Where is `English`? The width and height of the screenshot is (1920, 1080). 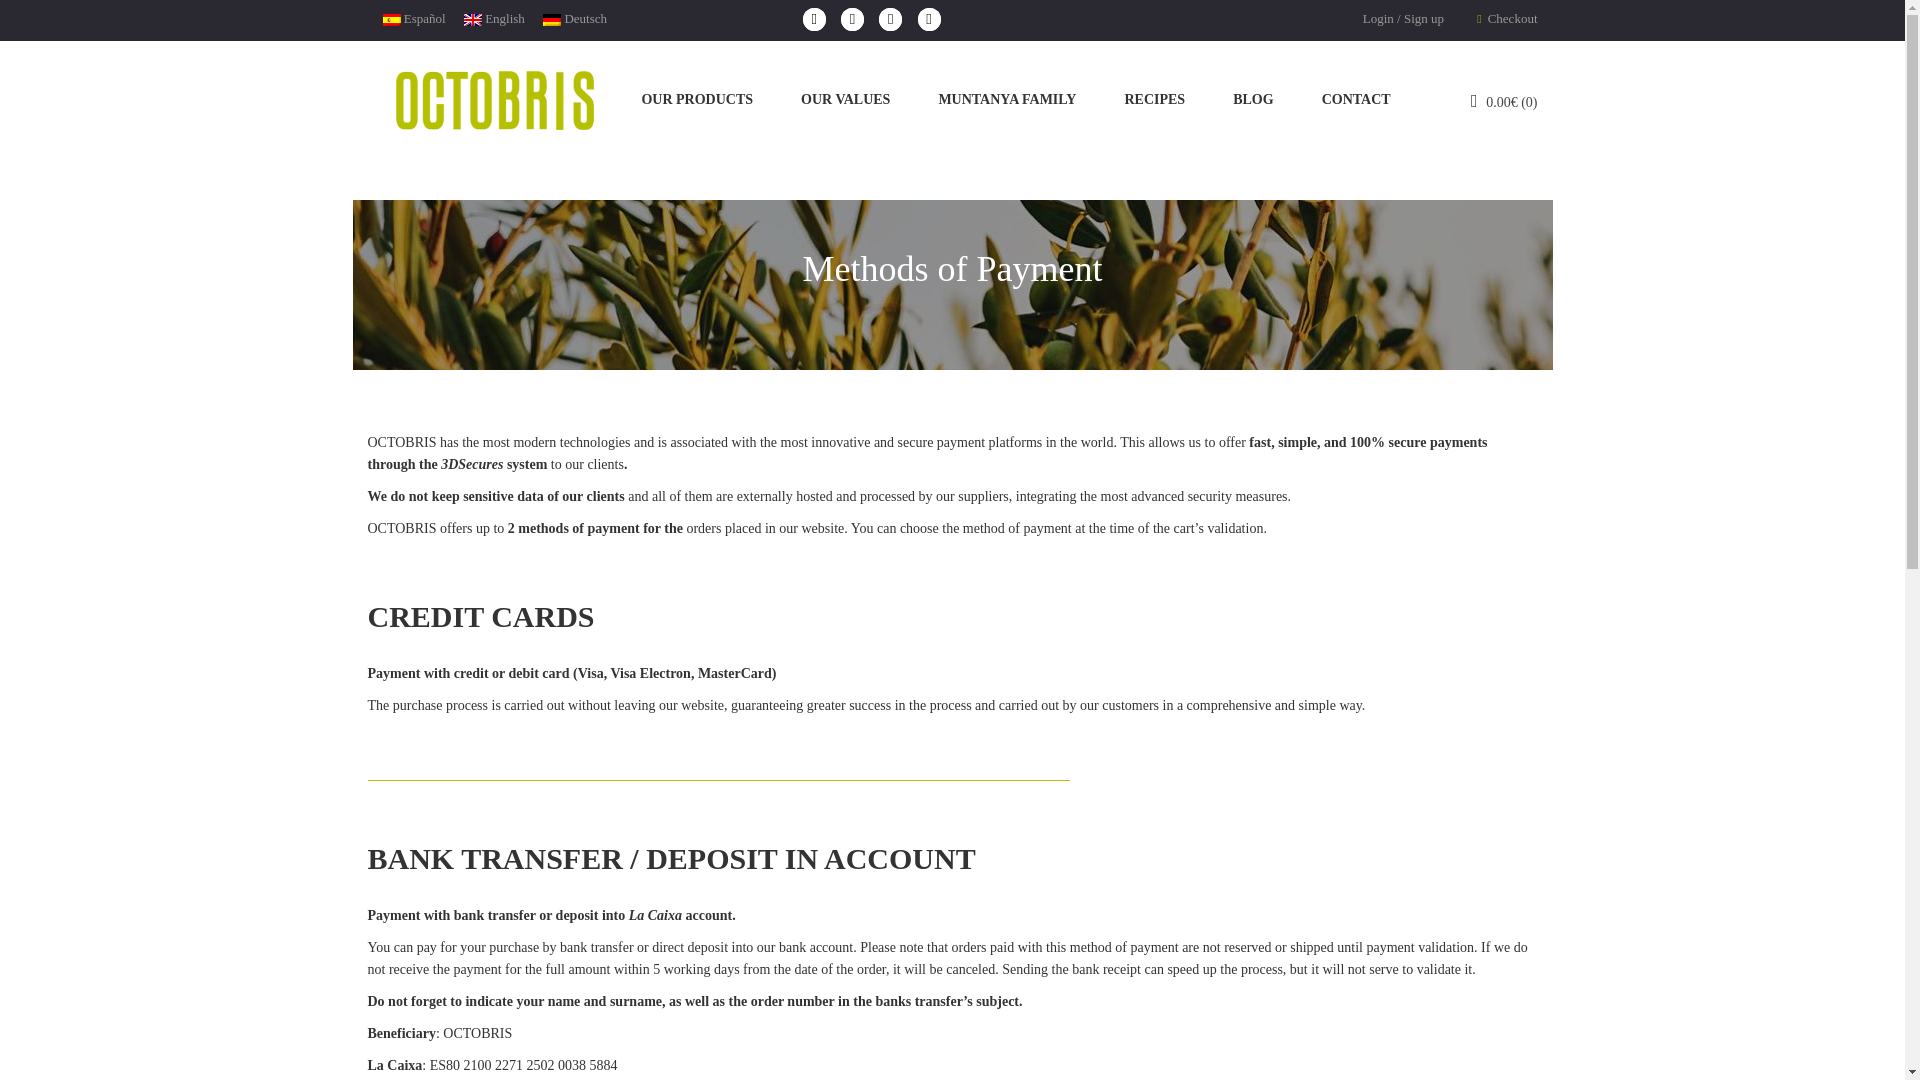 English is located at coordinates (486, 18).